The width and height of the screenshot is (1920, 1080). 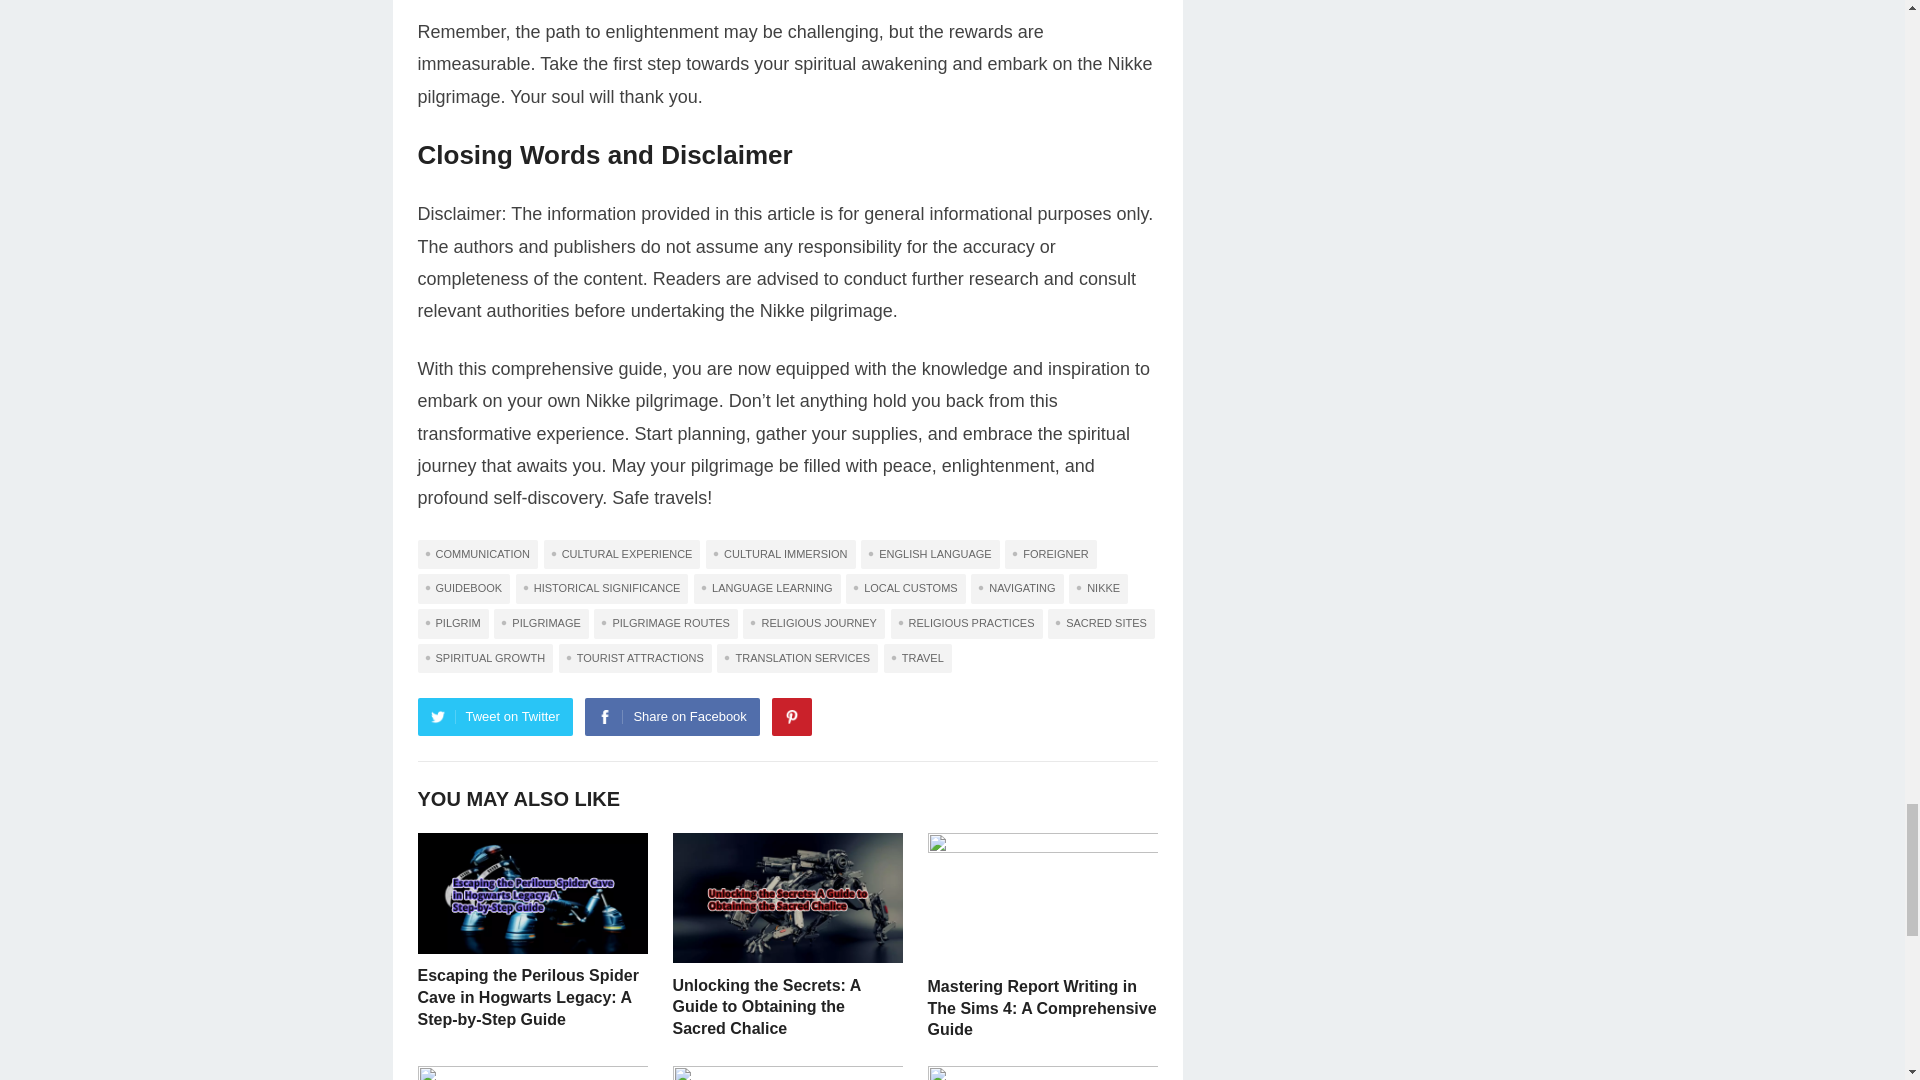 I want to click on FOREIGNER, so click(x=1050, y=555).